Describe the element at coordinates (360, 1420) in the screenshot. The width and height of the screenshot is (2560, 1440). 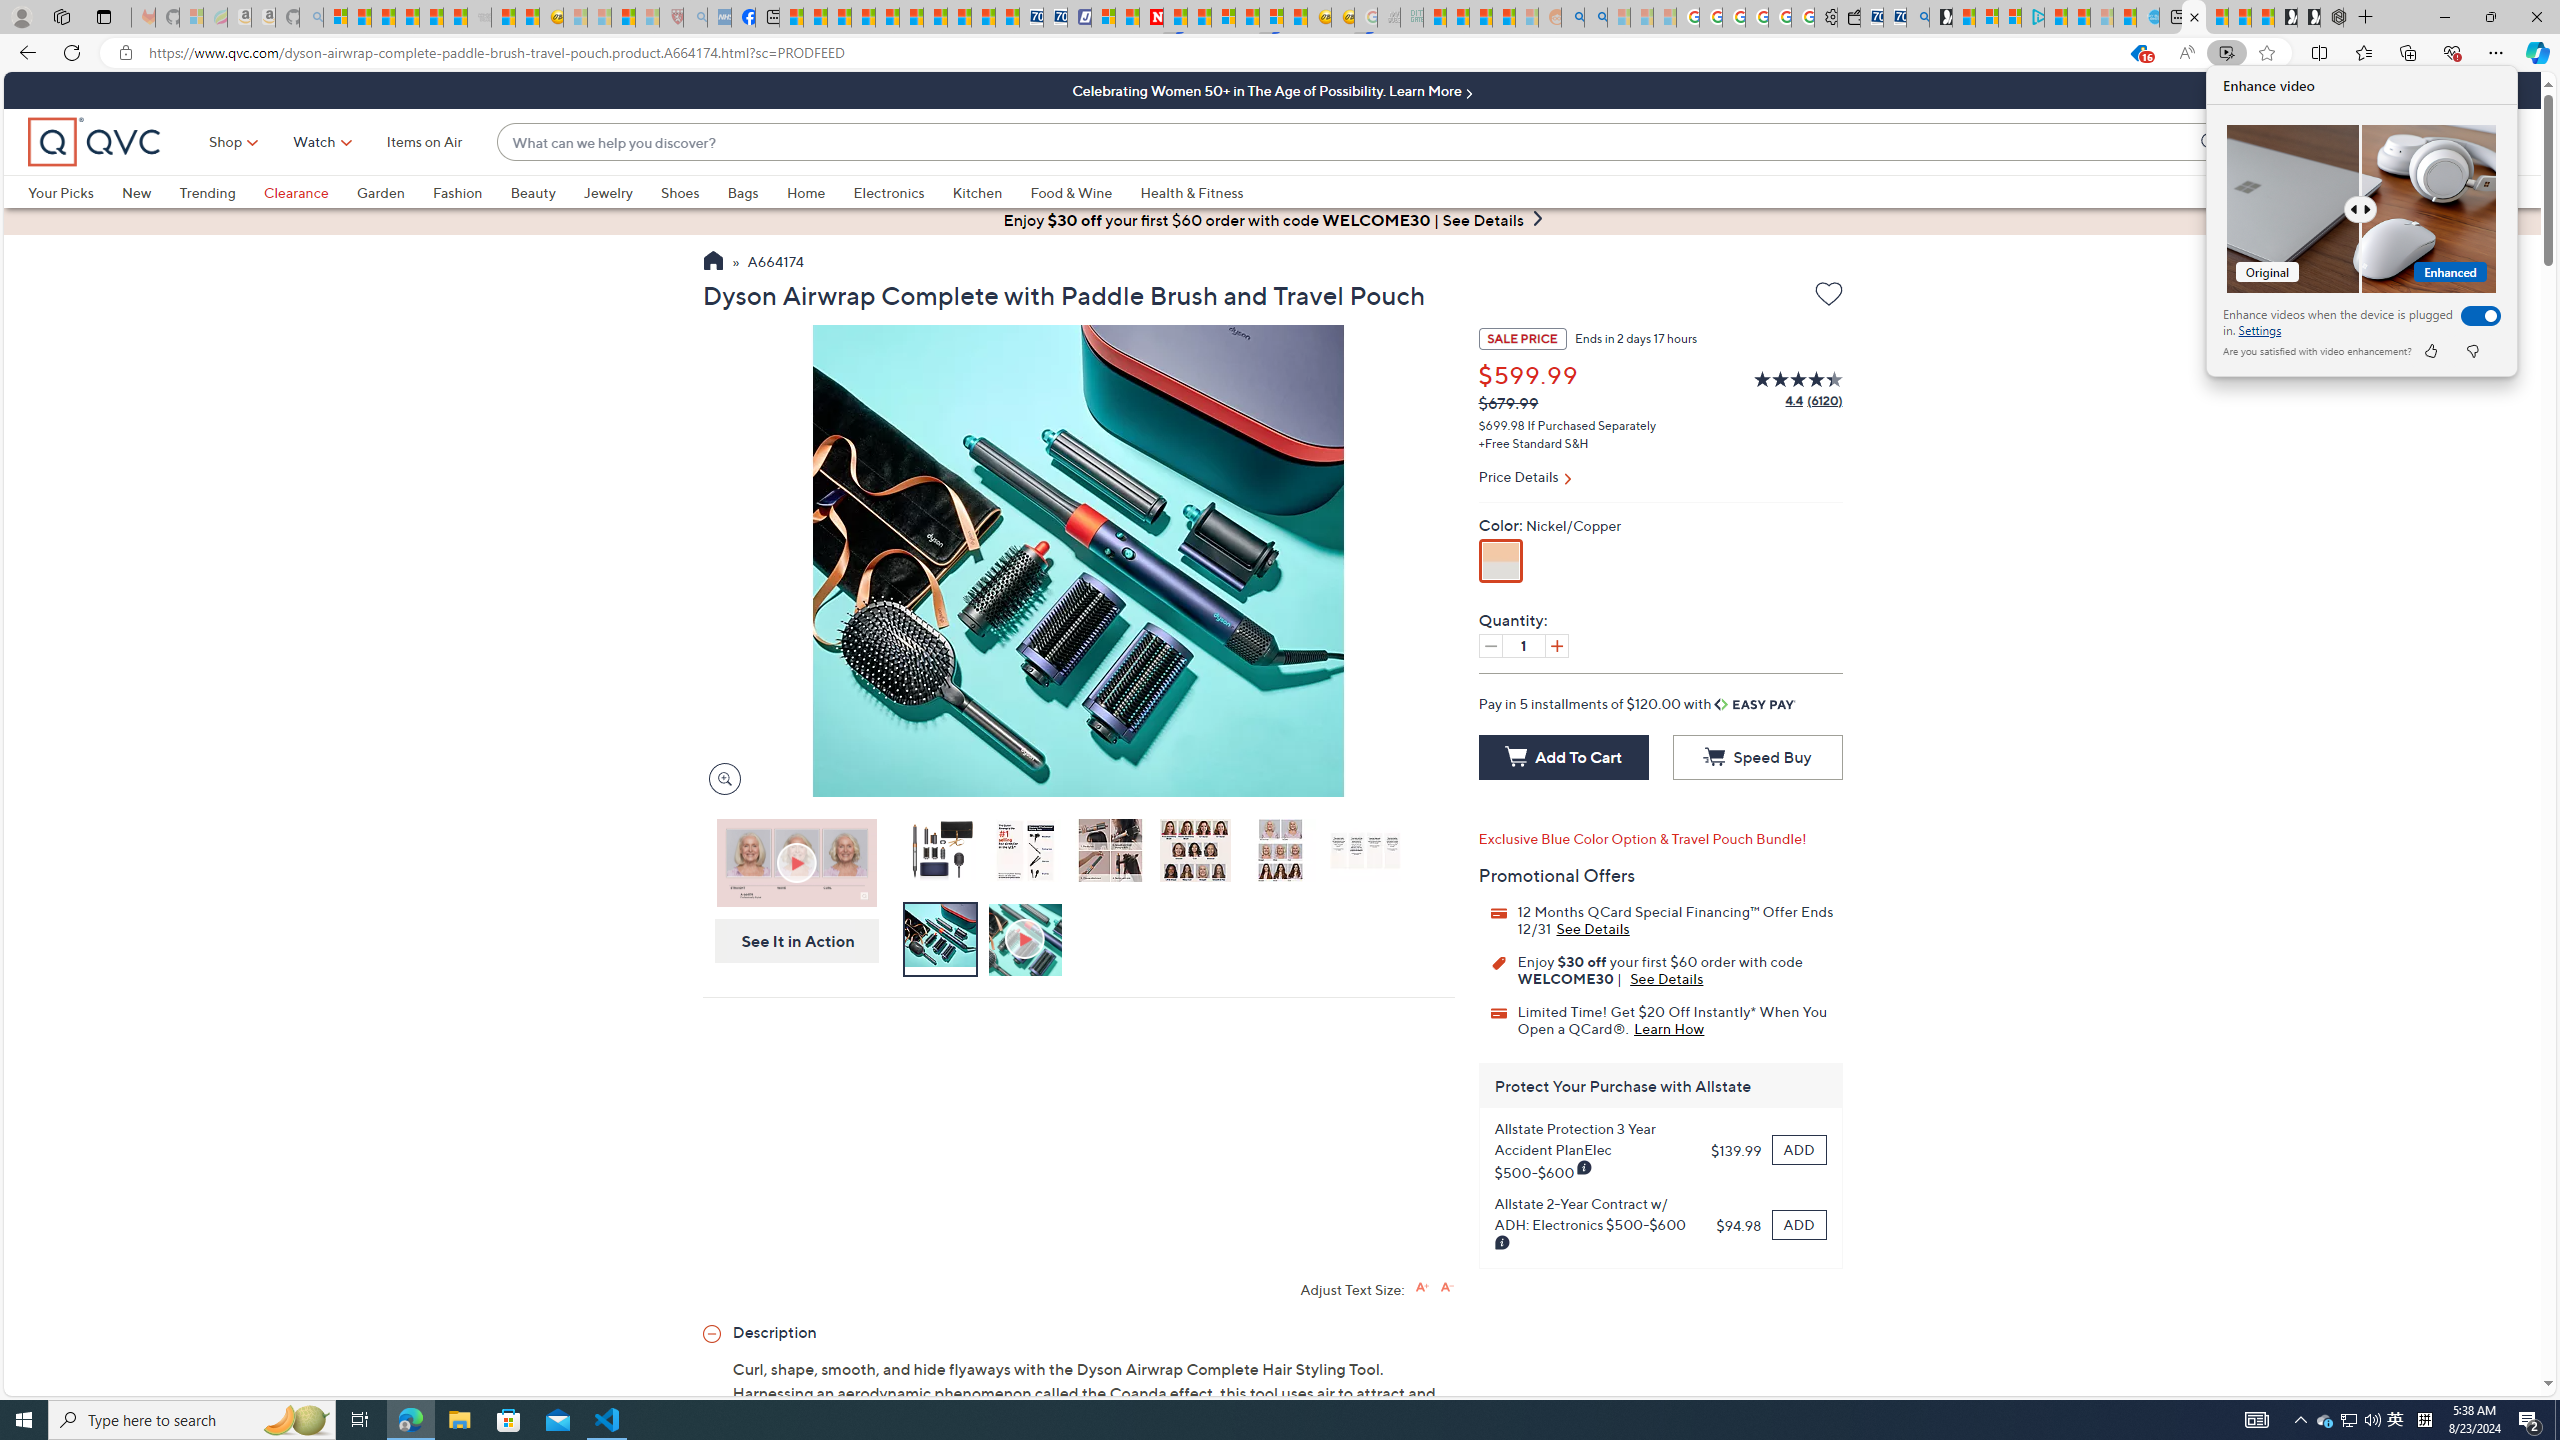
I see `Task View` at that location.